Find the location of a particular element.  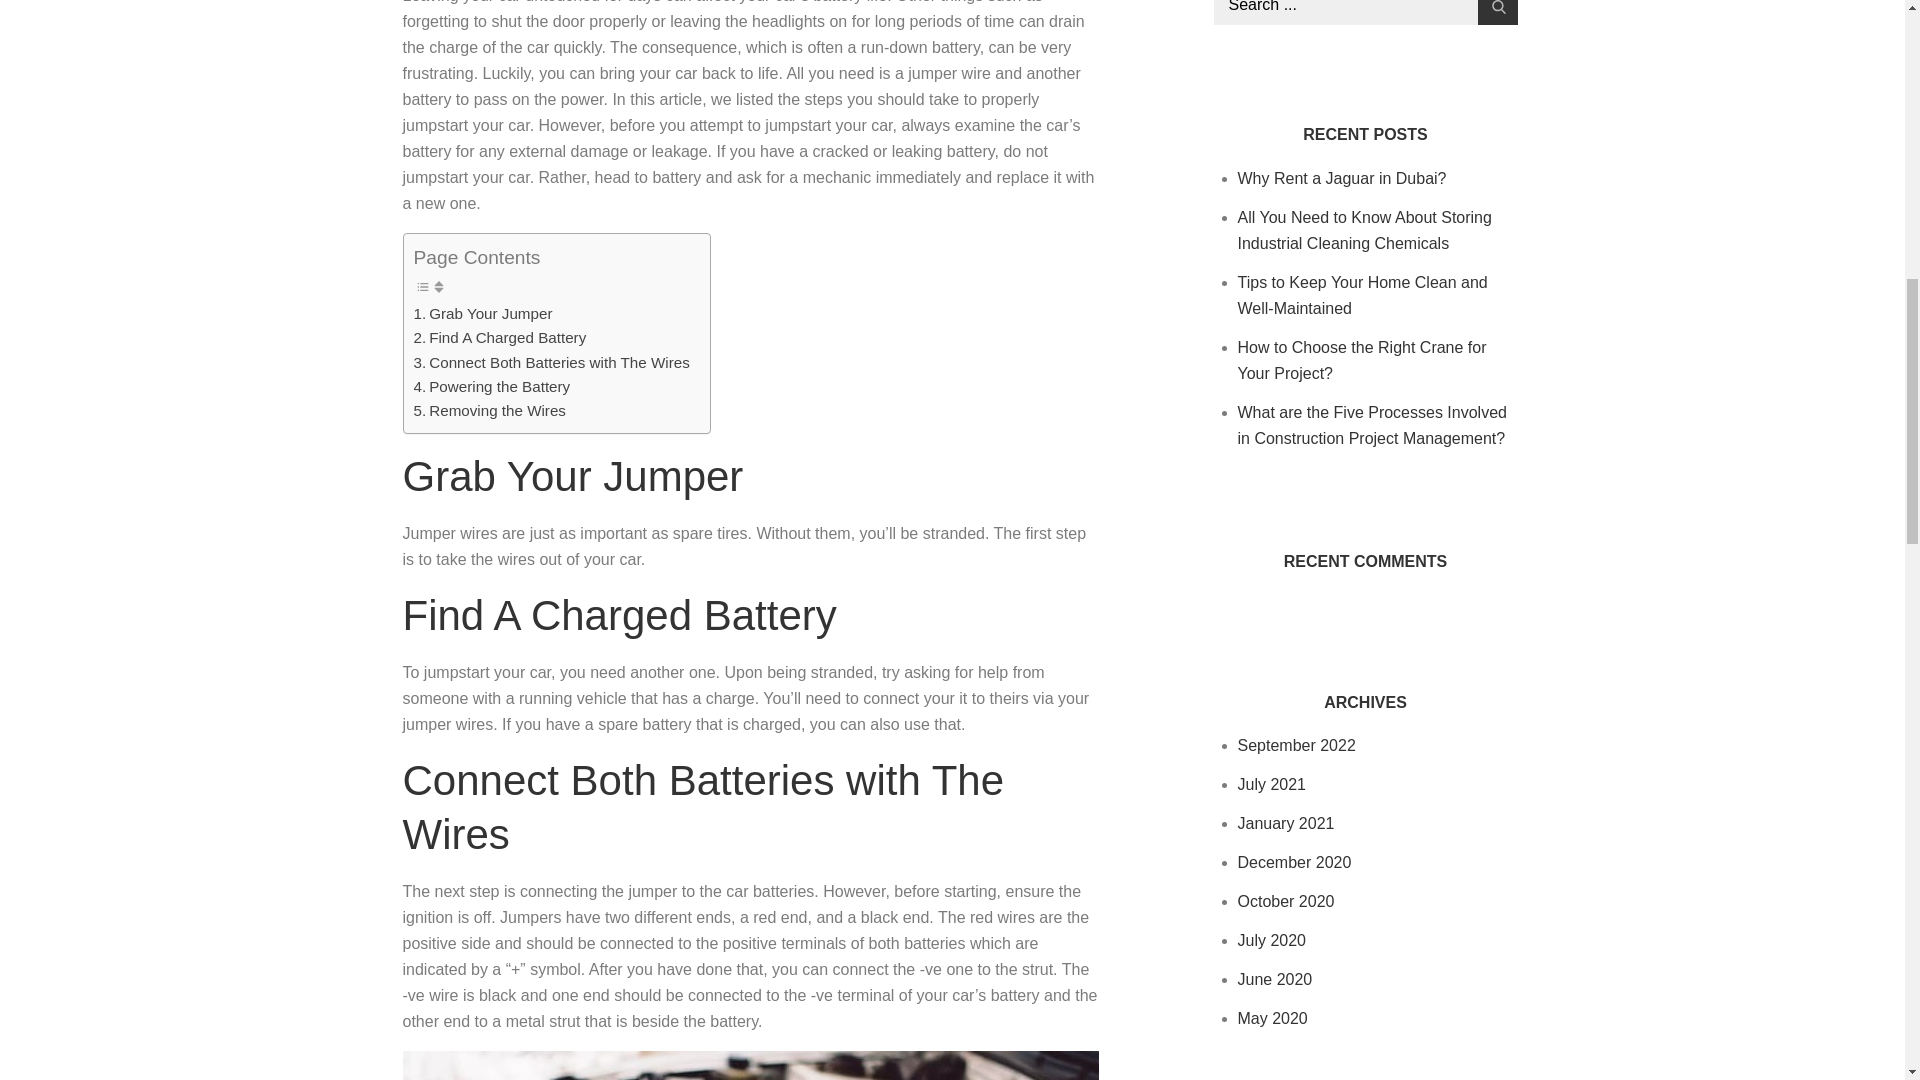

May 2020 is located at coordinates (1272, 1018).